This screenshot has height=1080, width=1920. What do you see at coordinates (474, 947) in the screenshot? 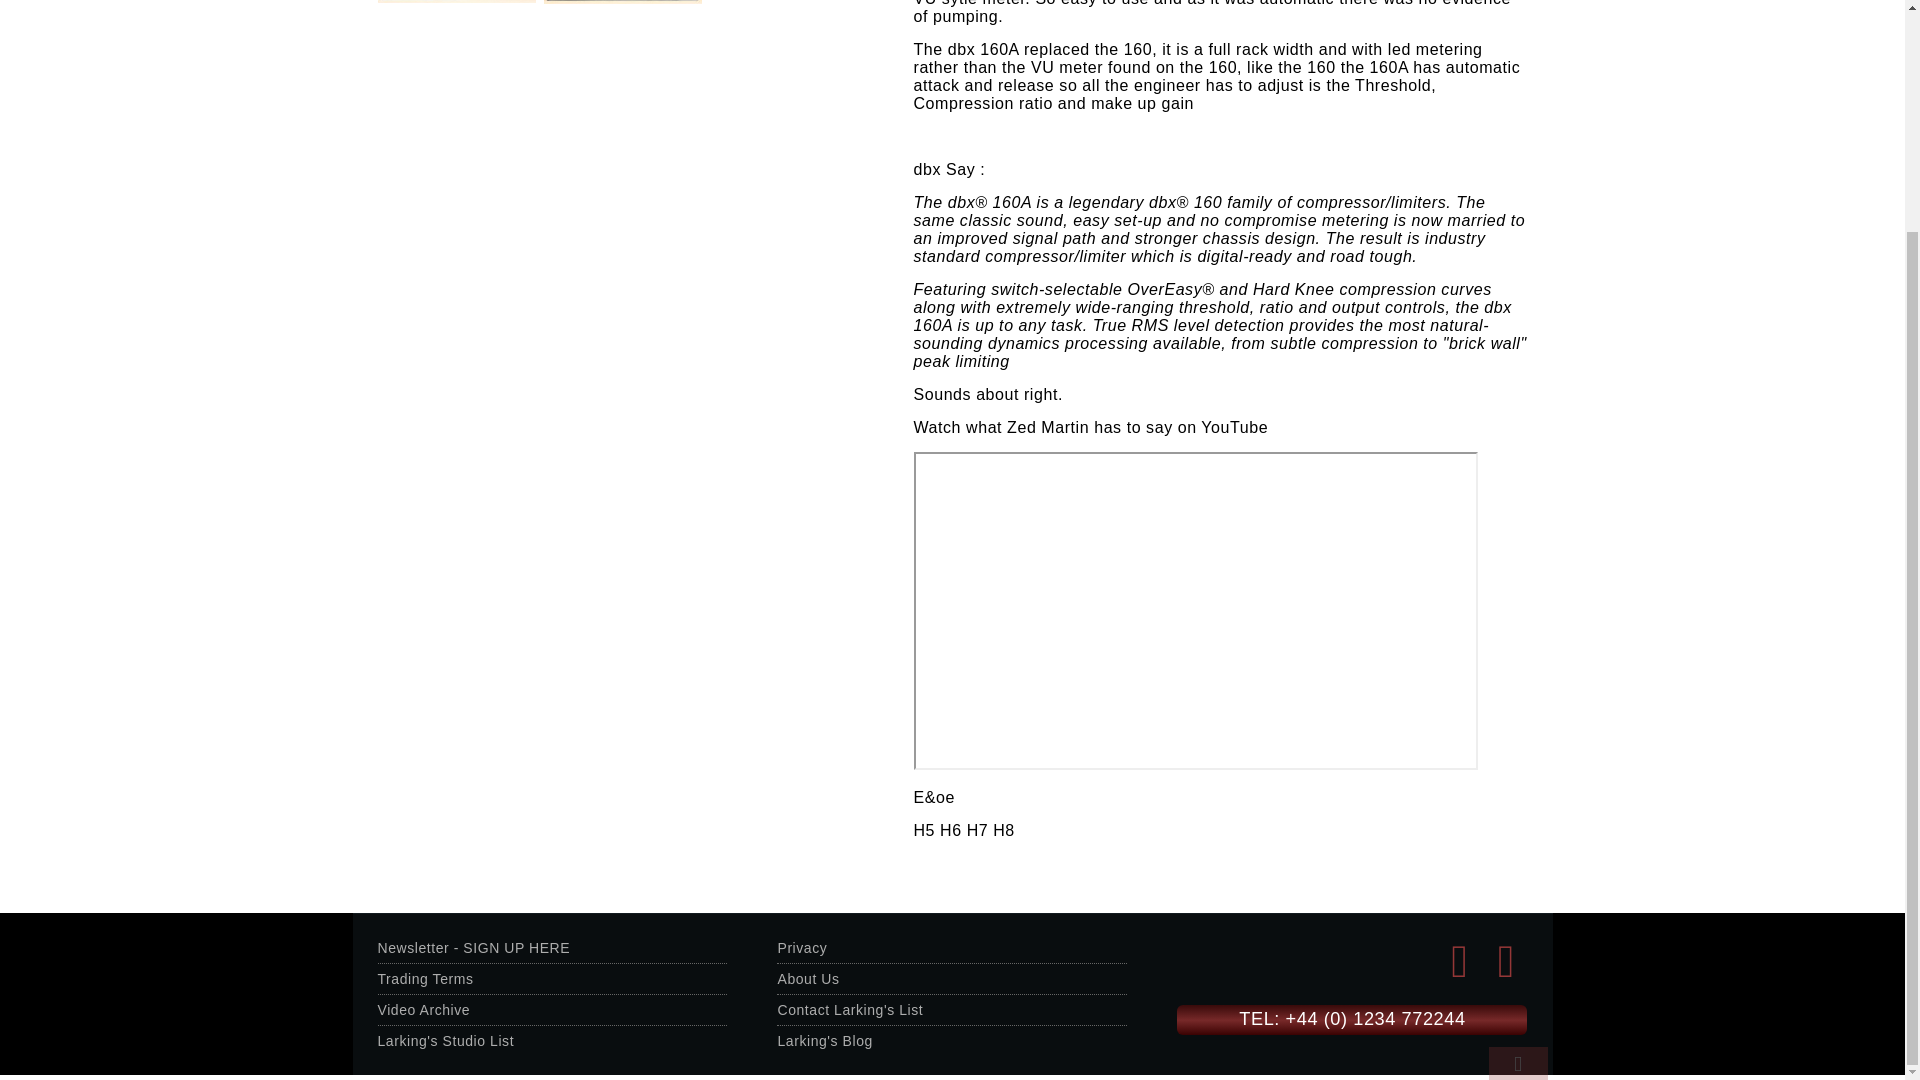
I see `Newsletter - SIGN UP HERE` at bounding box center [474, 947].